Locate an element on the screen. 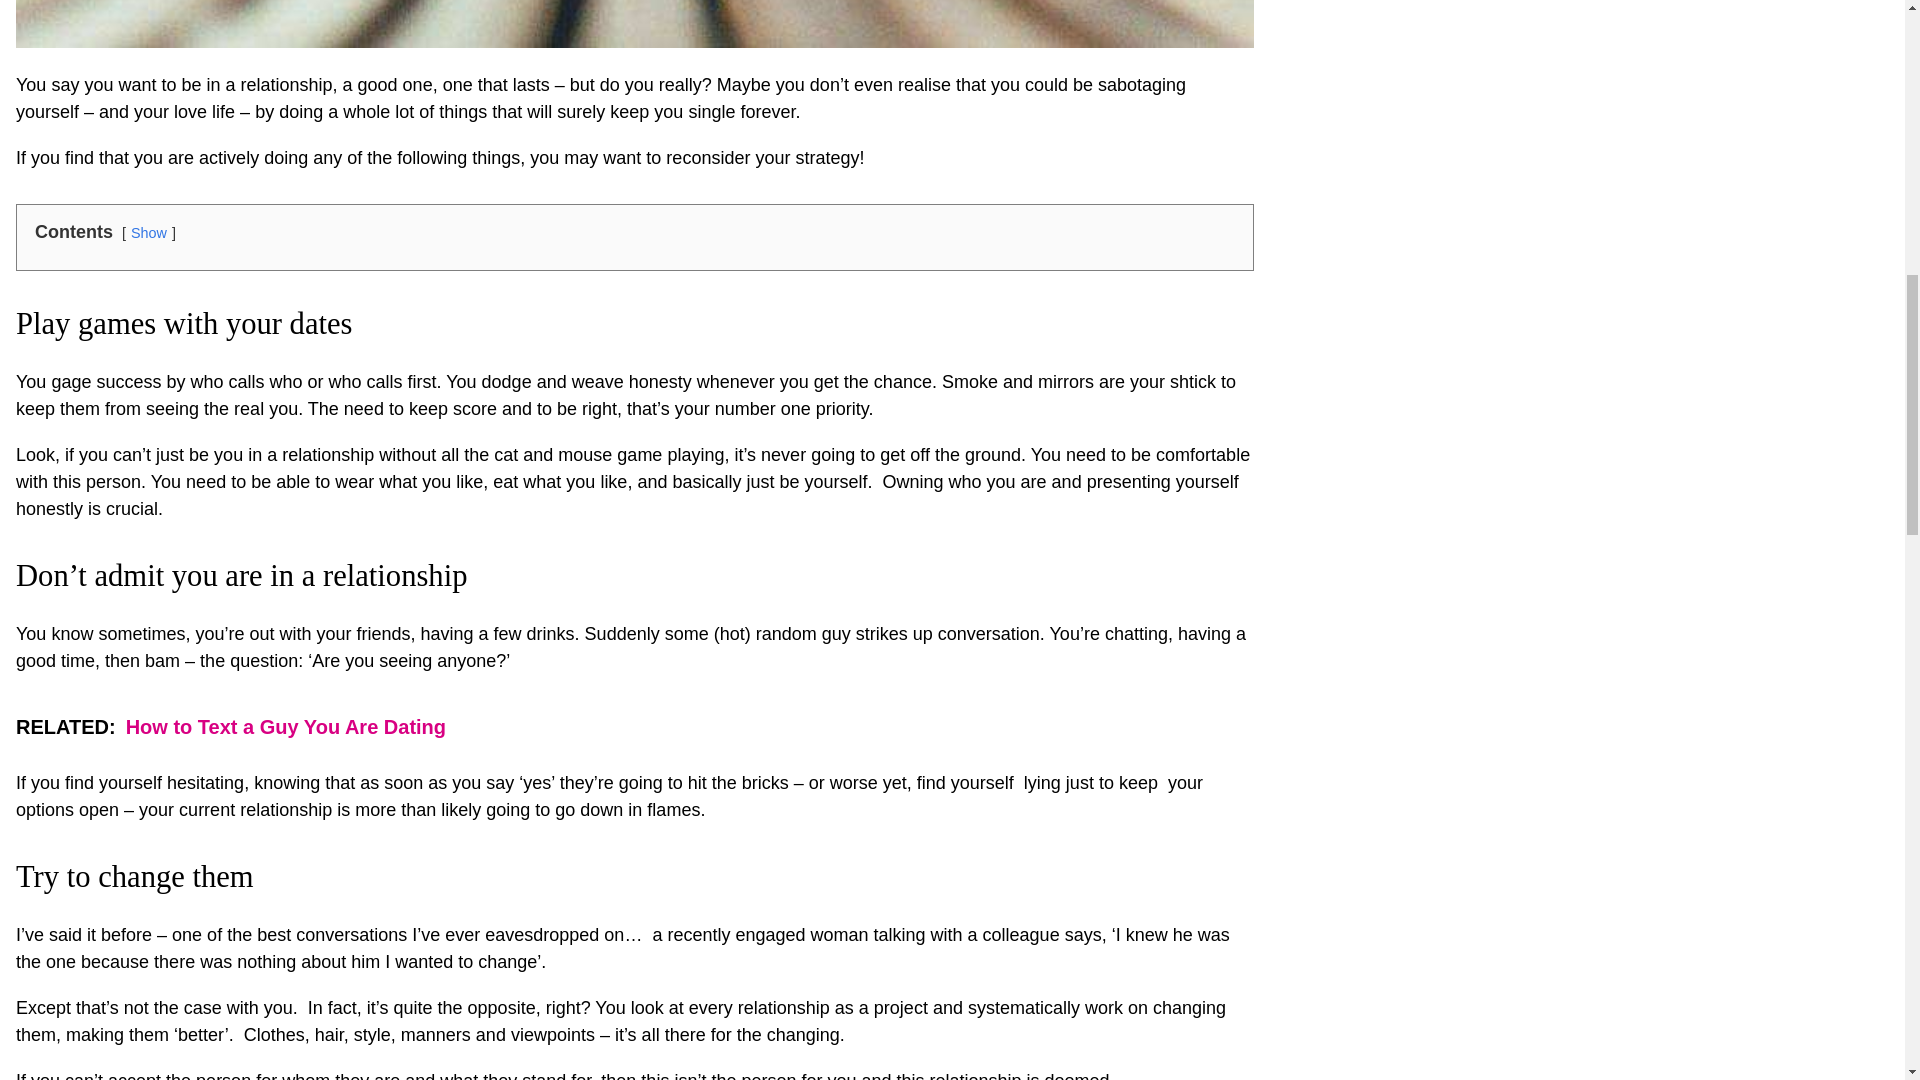  Show is located at coordinates (148, 232).